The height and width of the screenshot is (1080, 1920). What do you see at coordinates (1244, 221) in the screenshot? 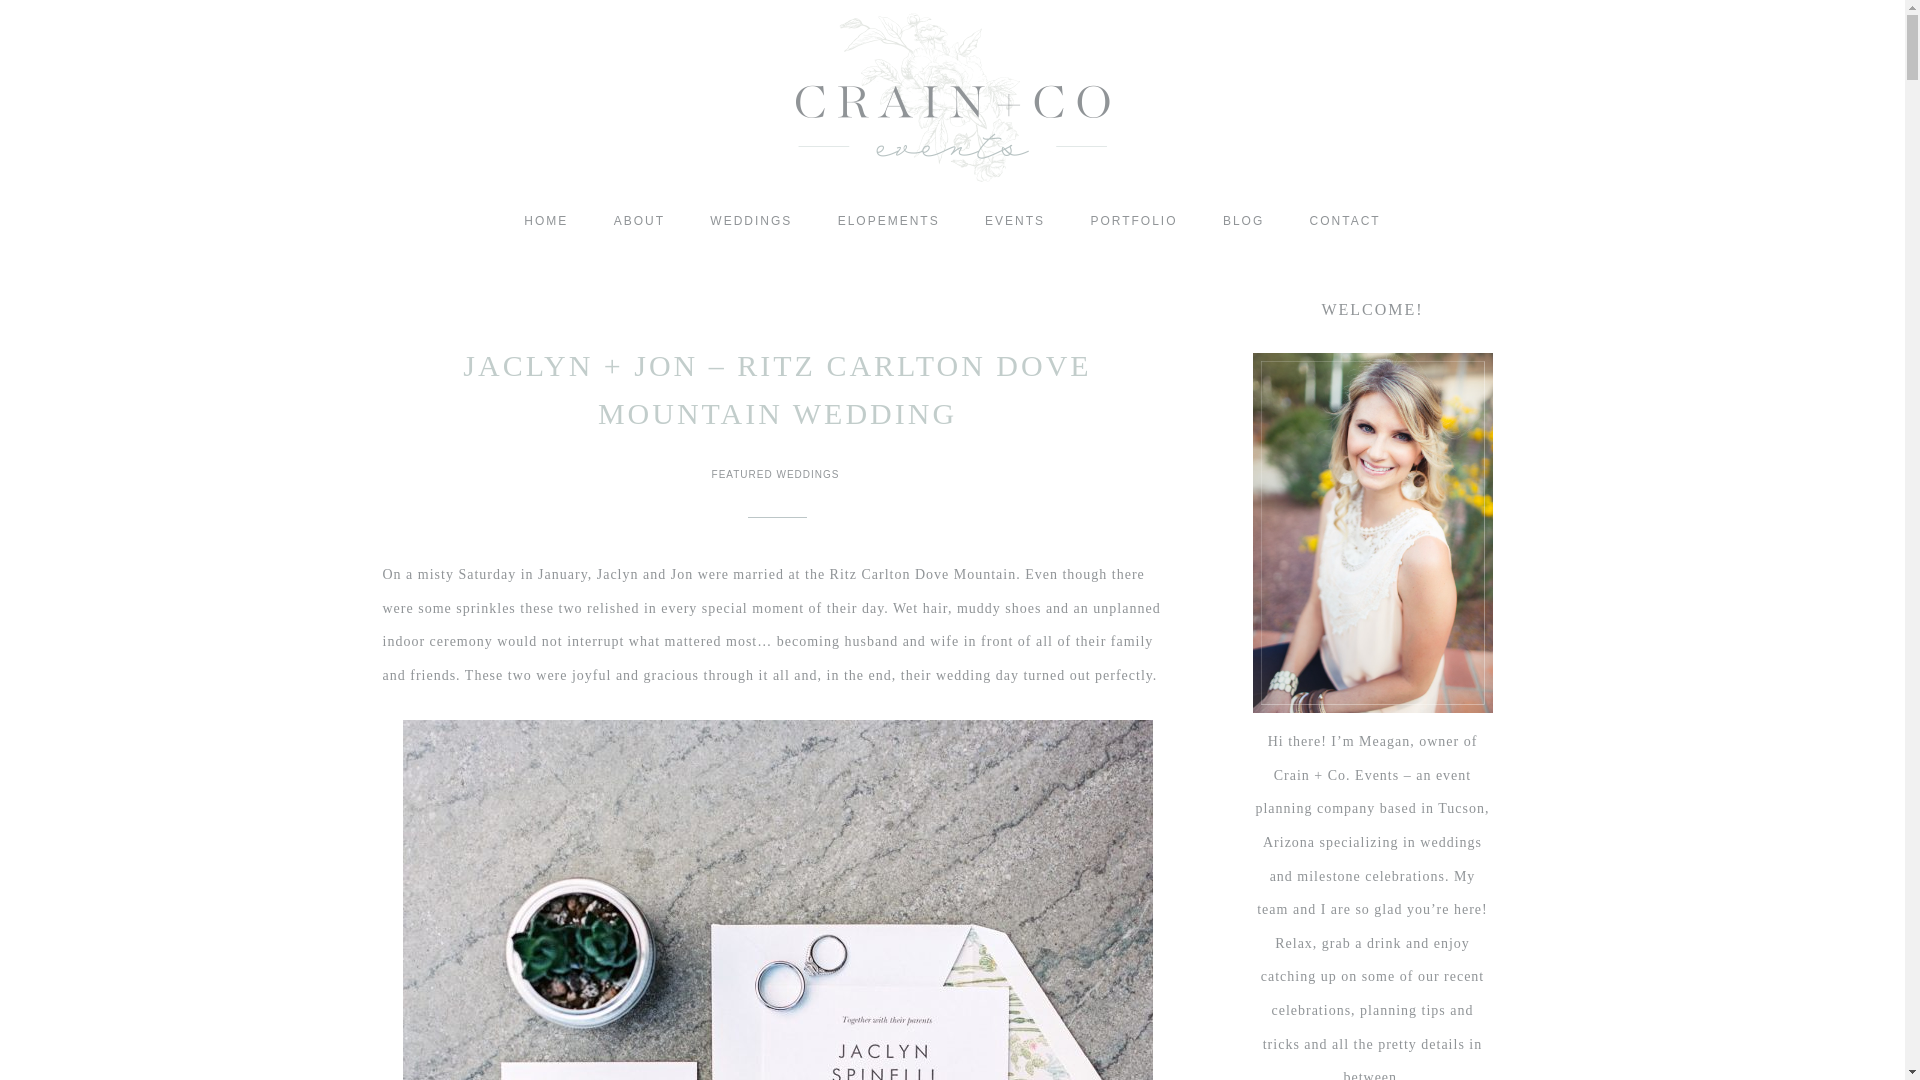
I see `BLOG` at bounding box center [1244, 221].